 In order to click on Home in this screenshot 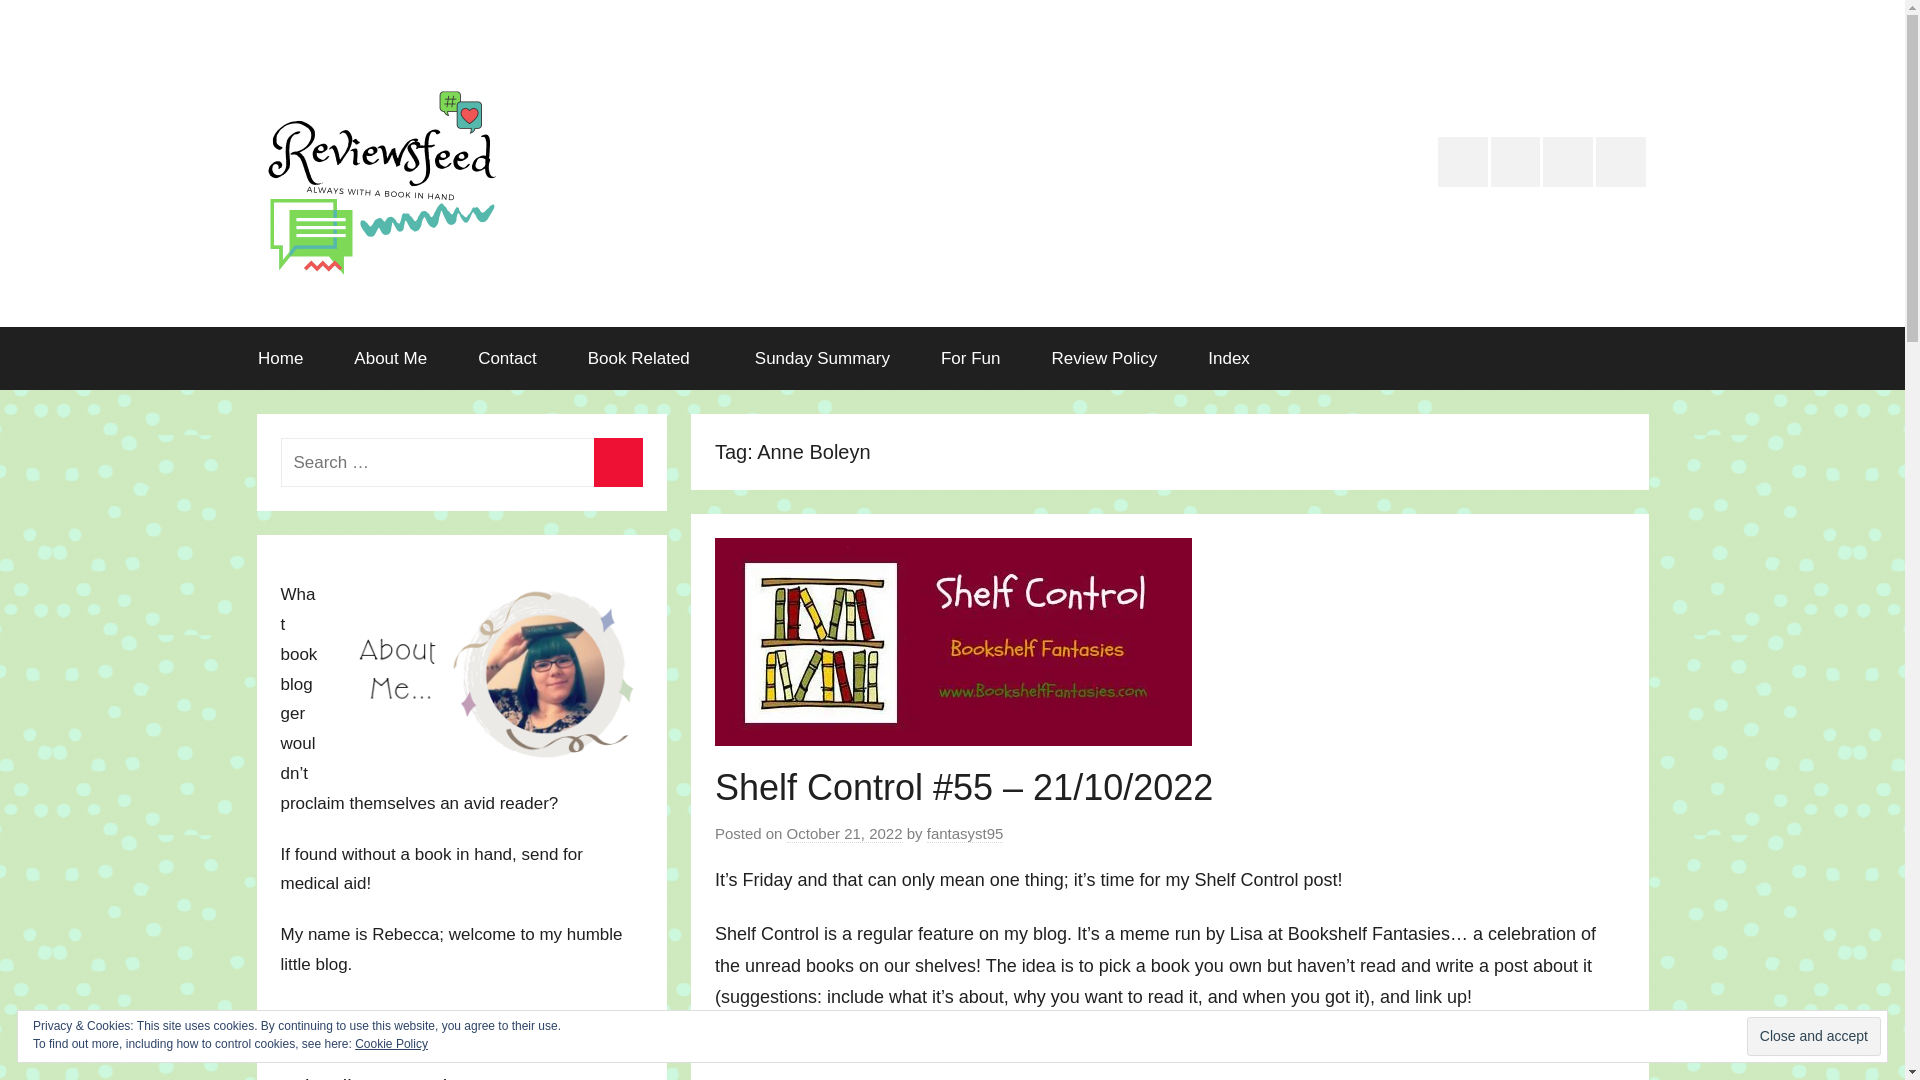, I will do `click(280, 358)`.